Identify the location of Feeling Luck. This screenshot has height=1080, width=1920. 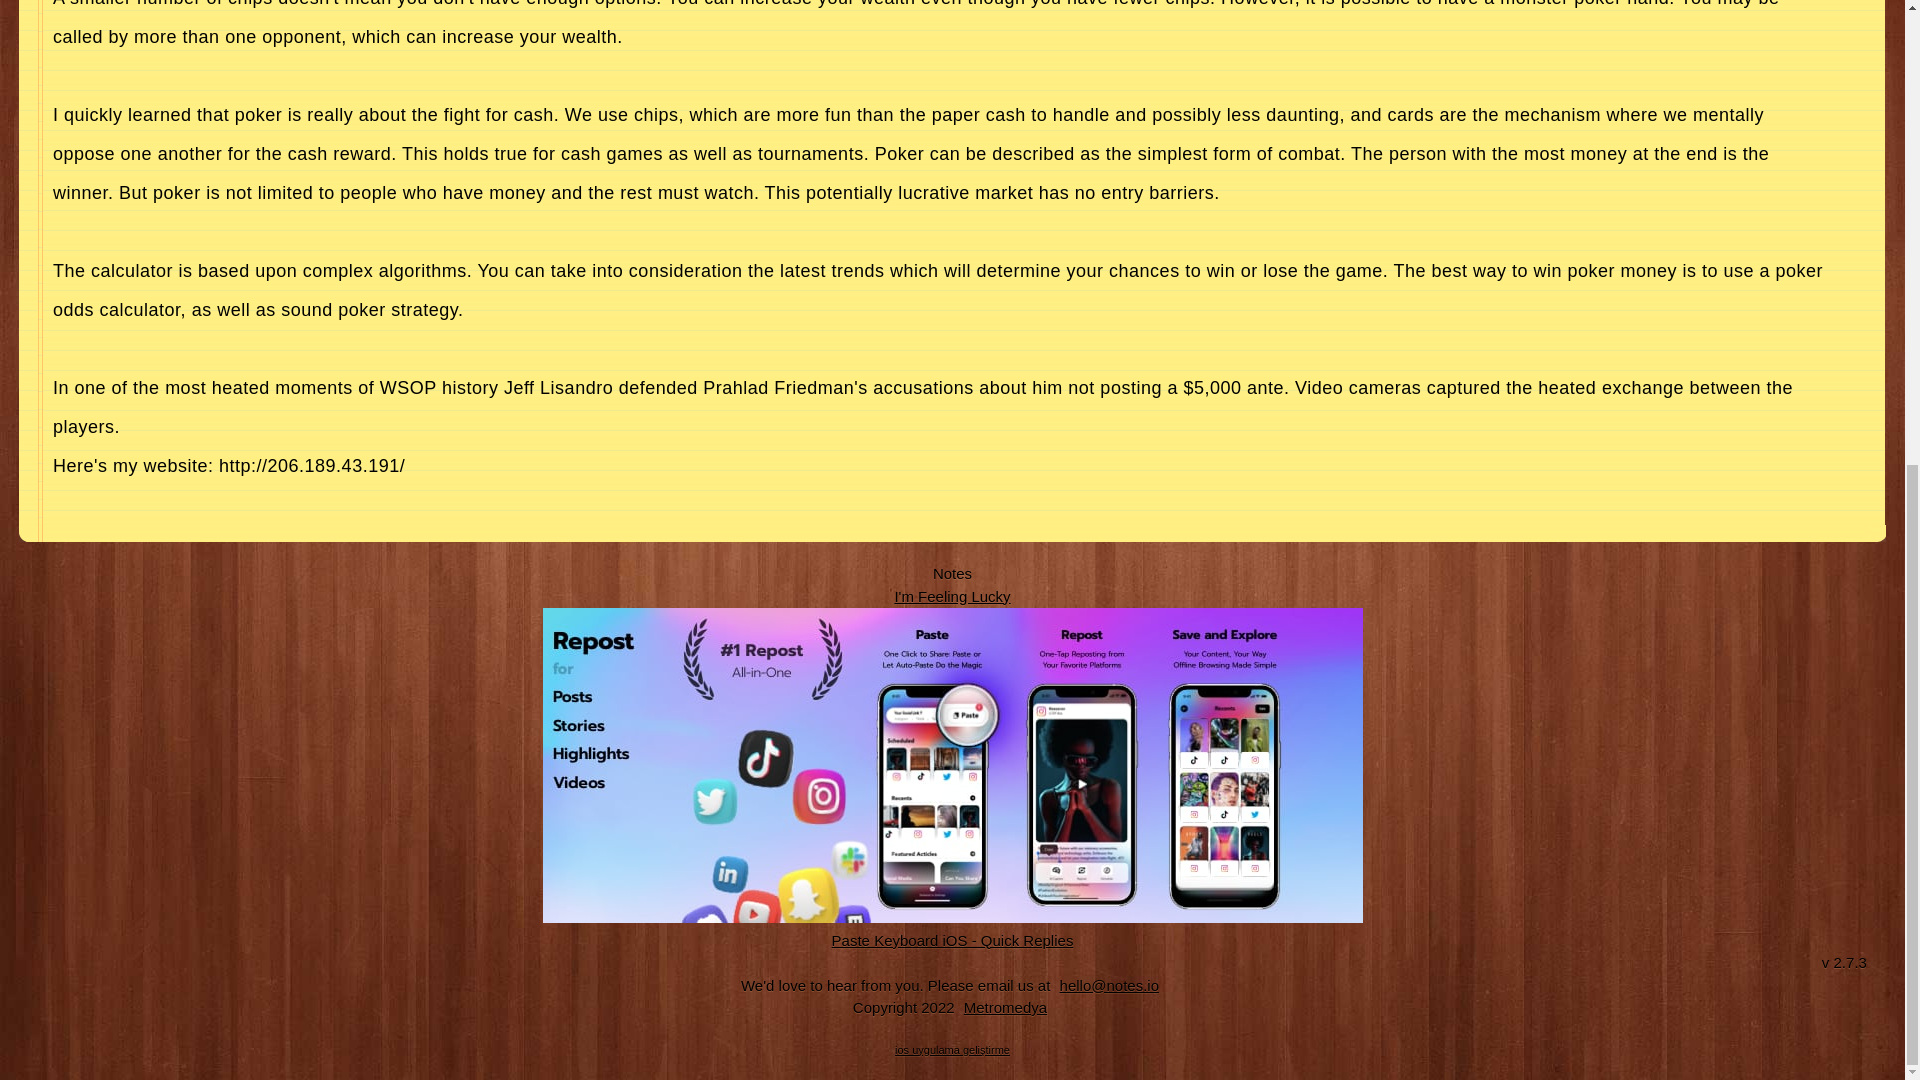
(952, 595).